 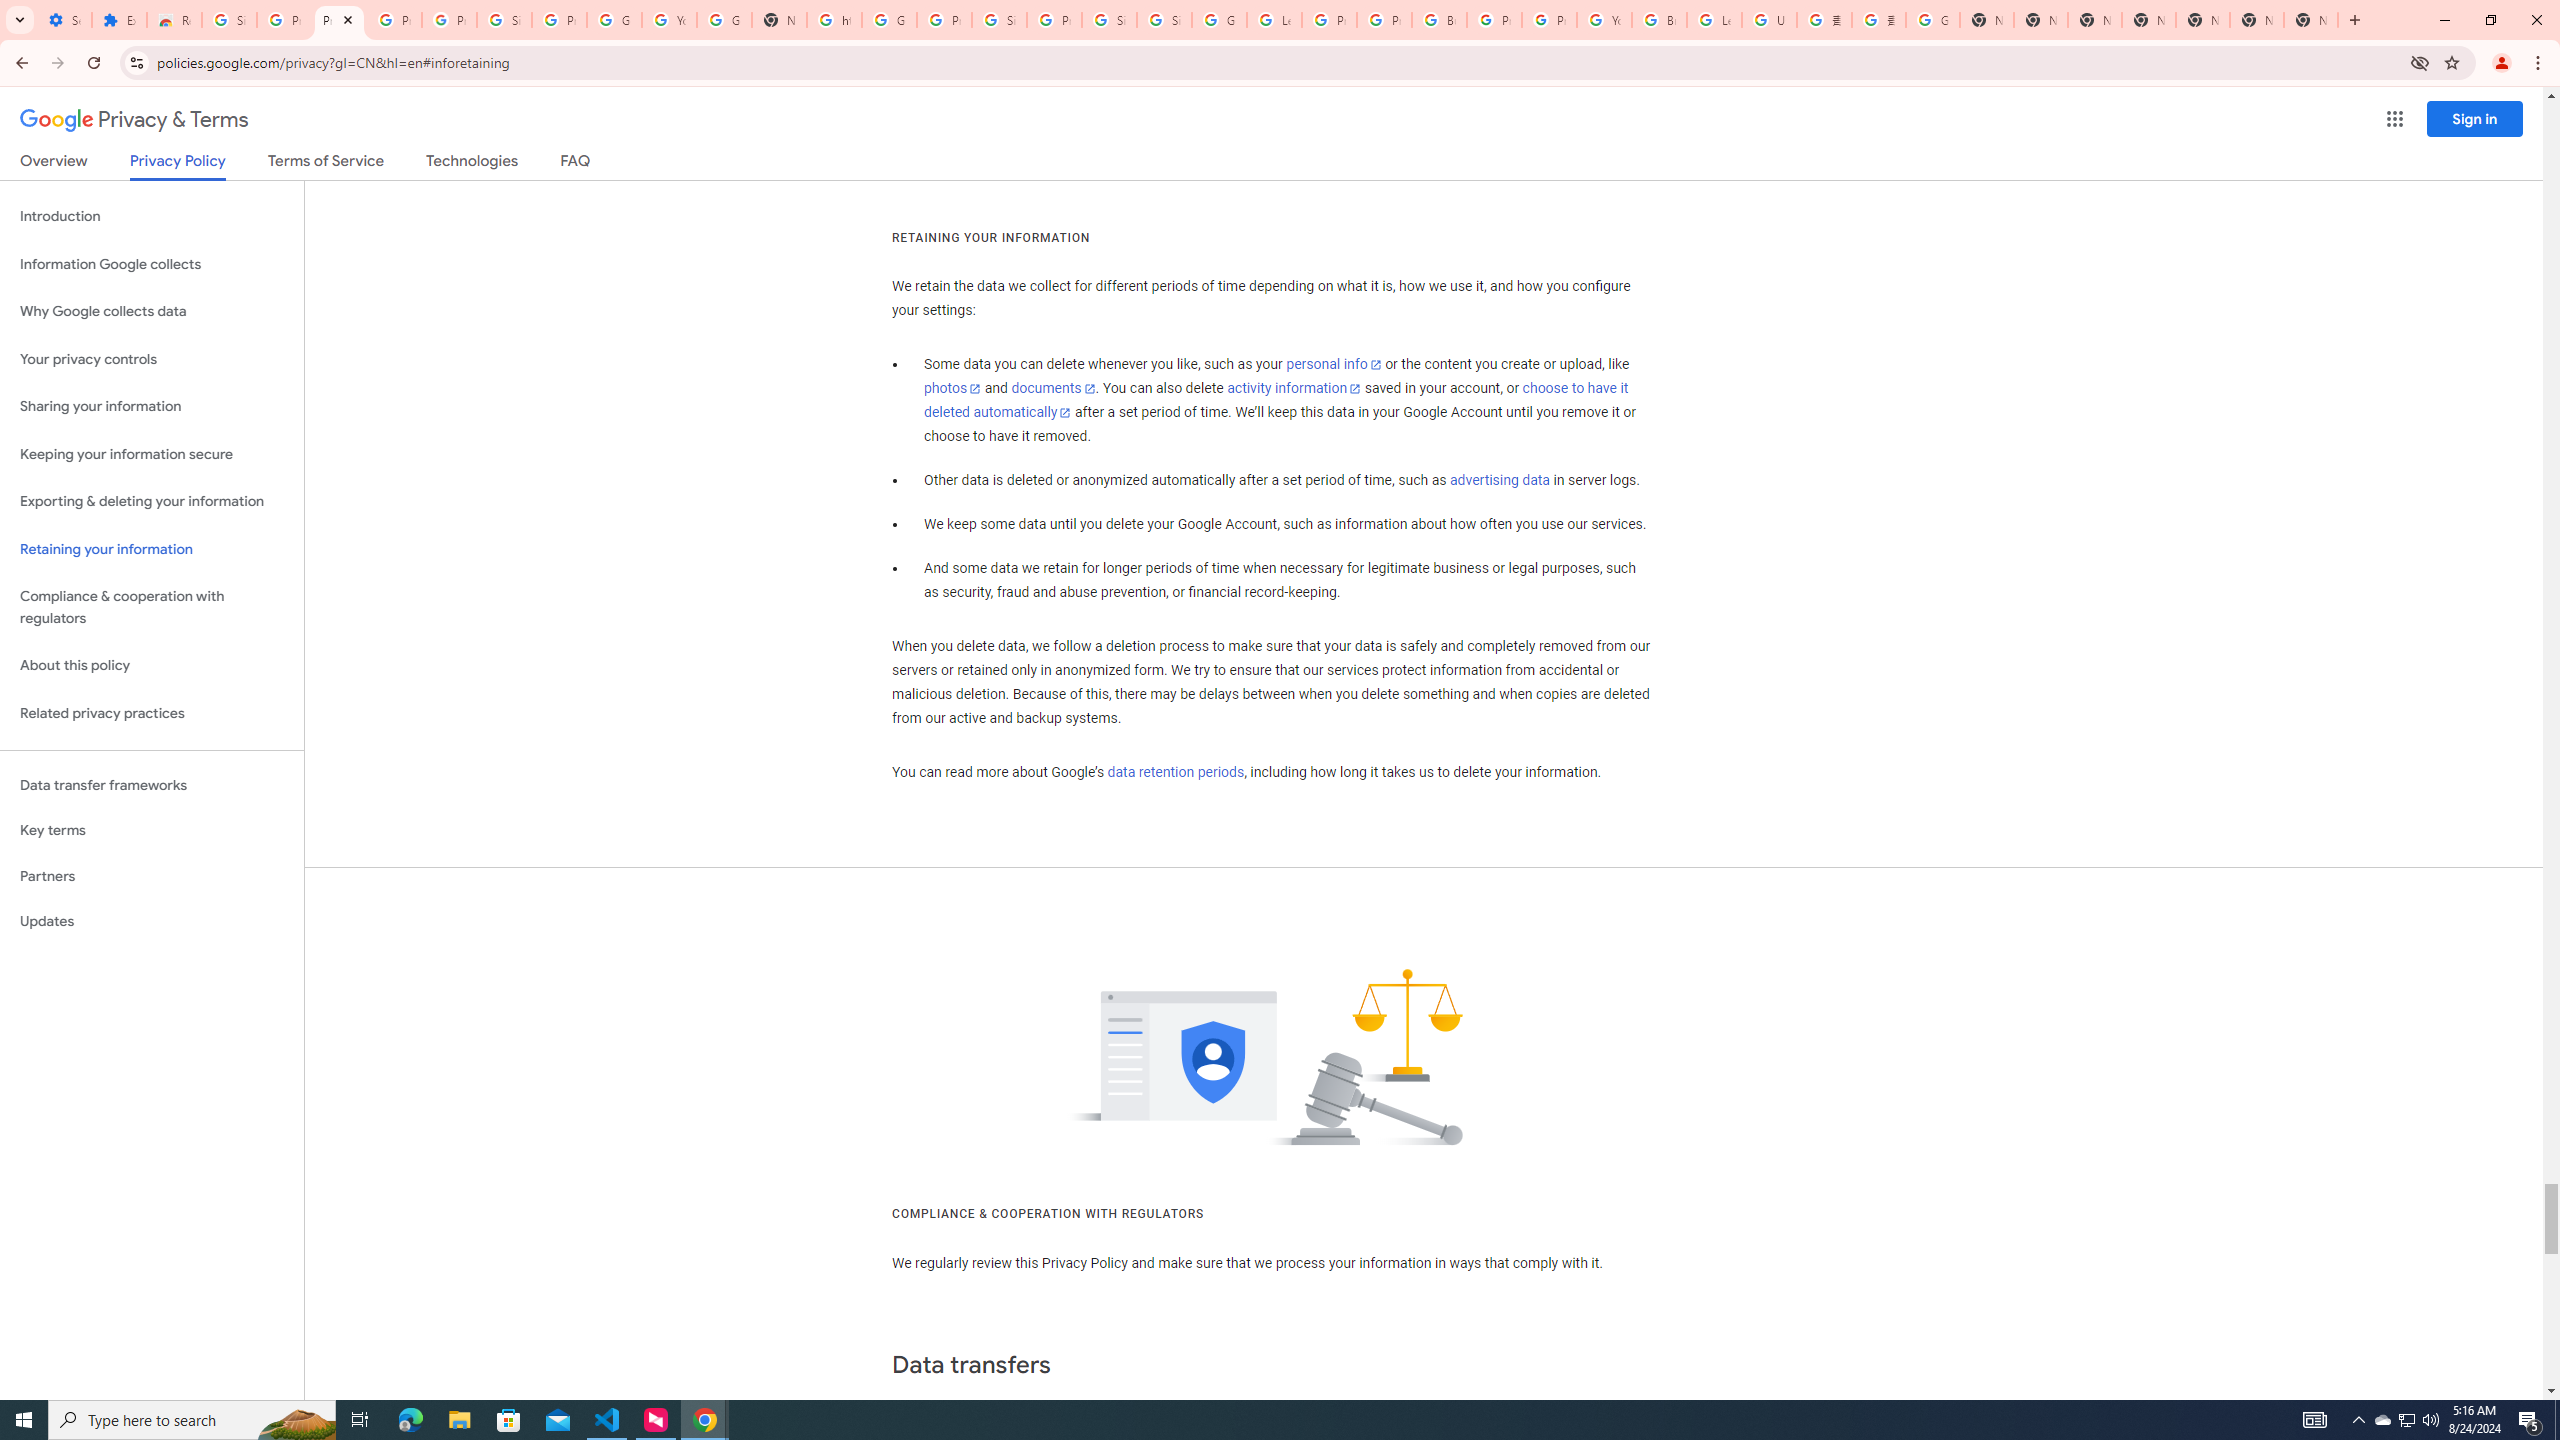 What do you see at coordinates (1294, 388) in the screenshot?
I see `activity information` at bounding box center [1294, 388].